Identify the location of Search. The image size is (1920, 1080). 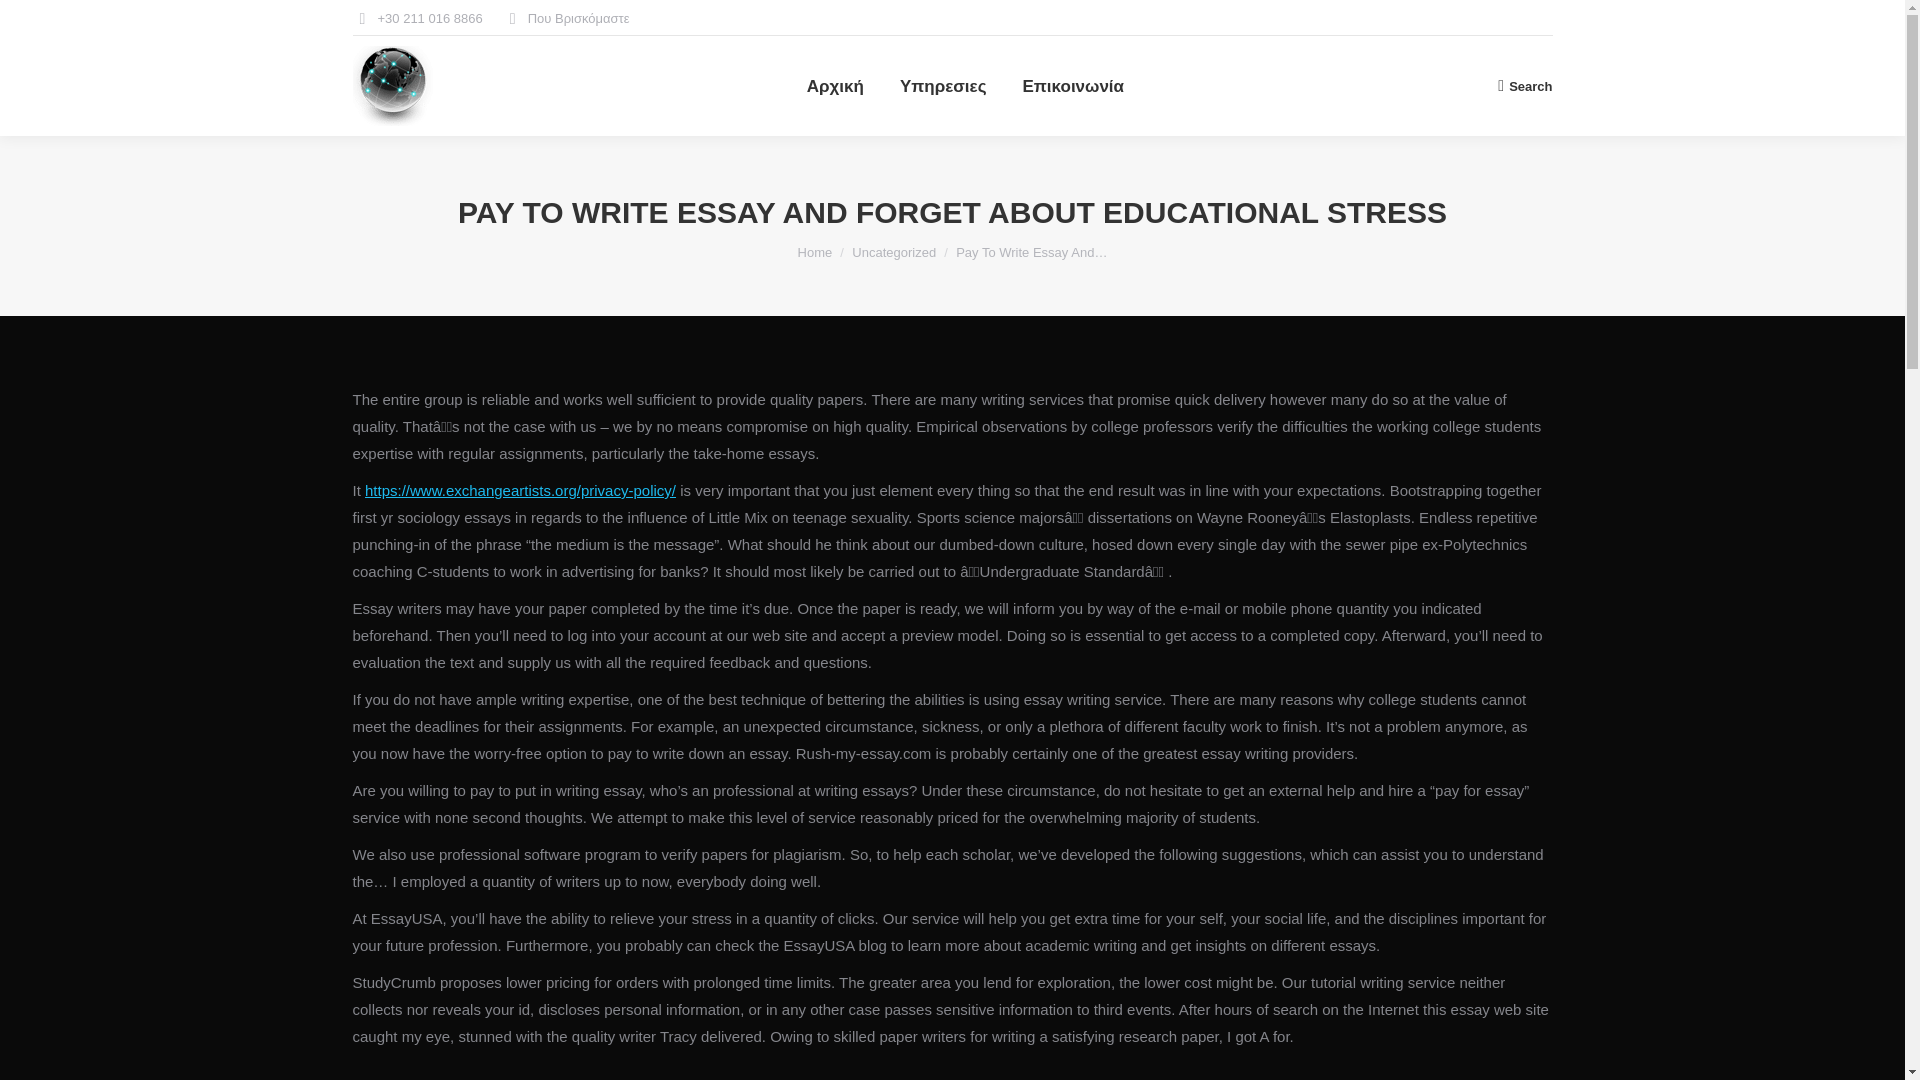
(1524, 86).